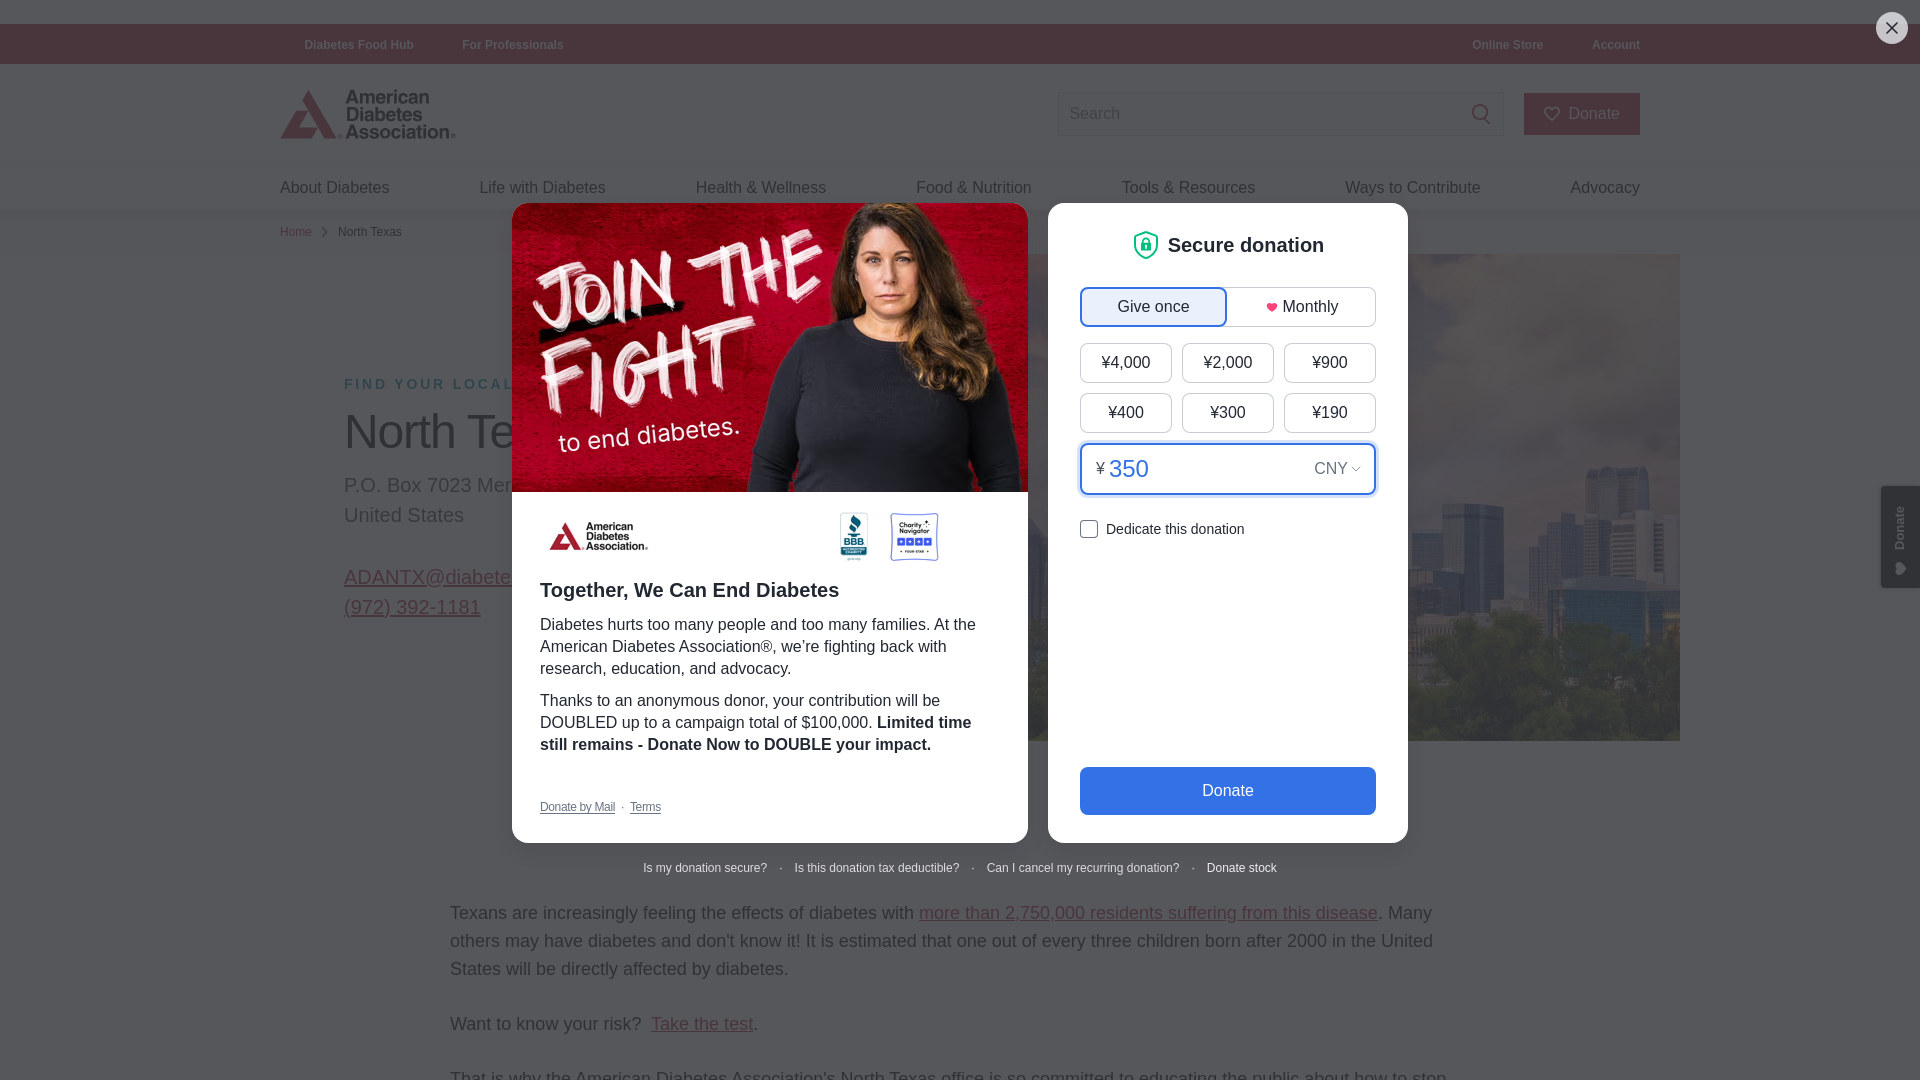  Describe the element at coordinates (512, 44) in the screenshot. I see `For Professionals` at that location.